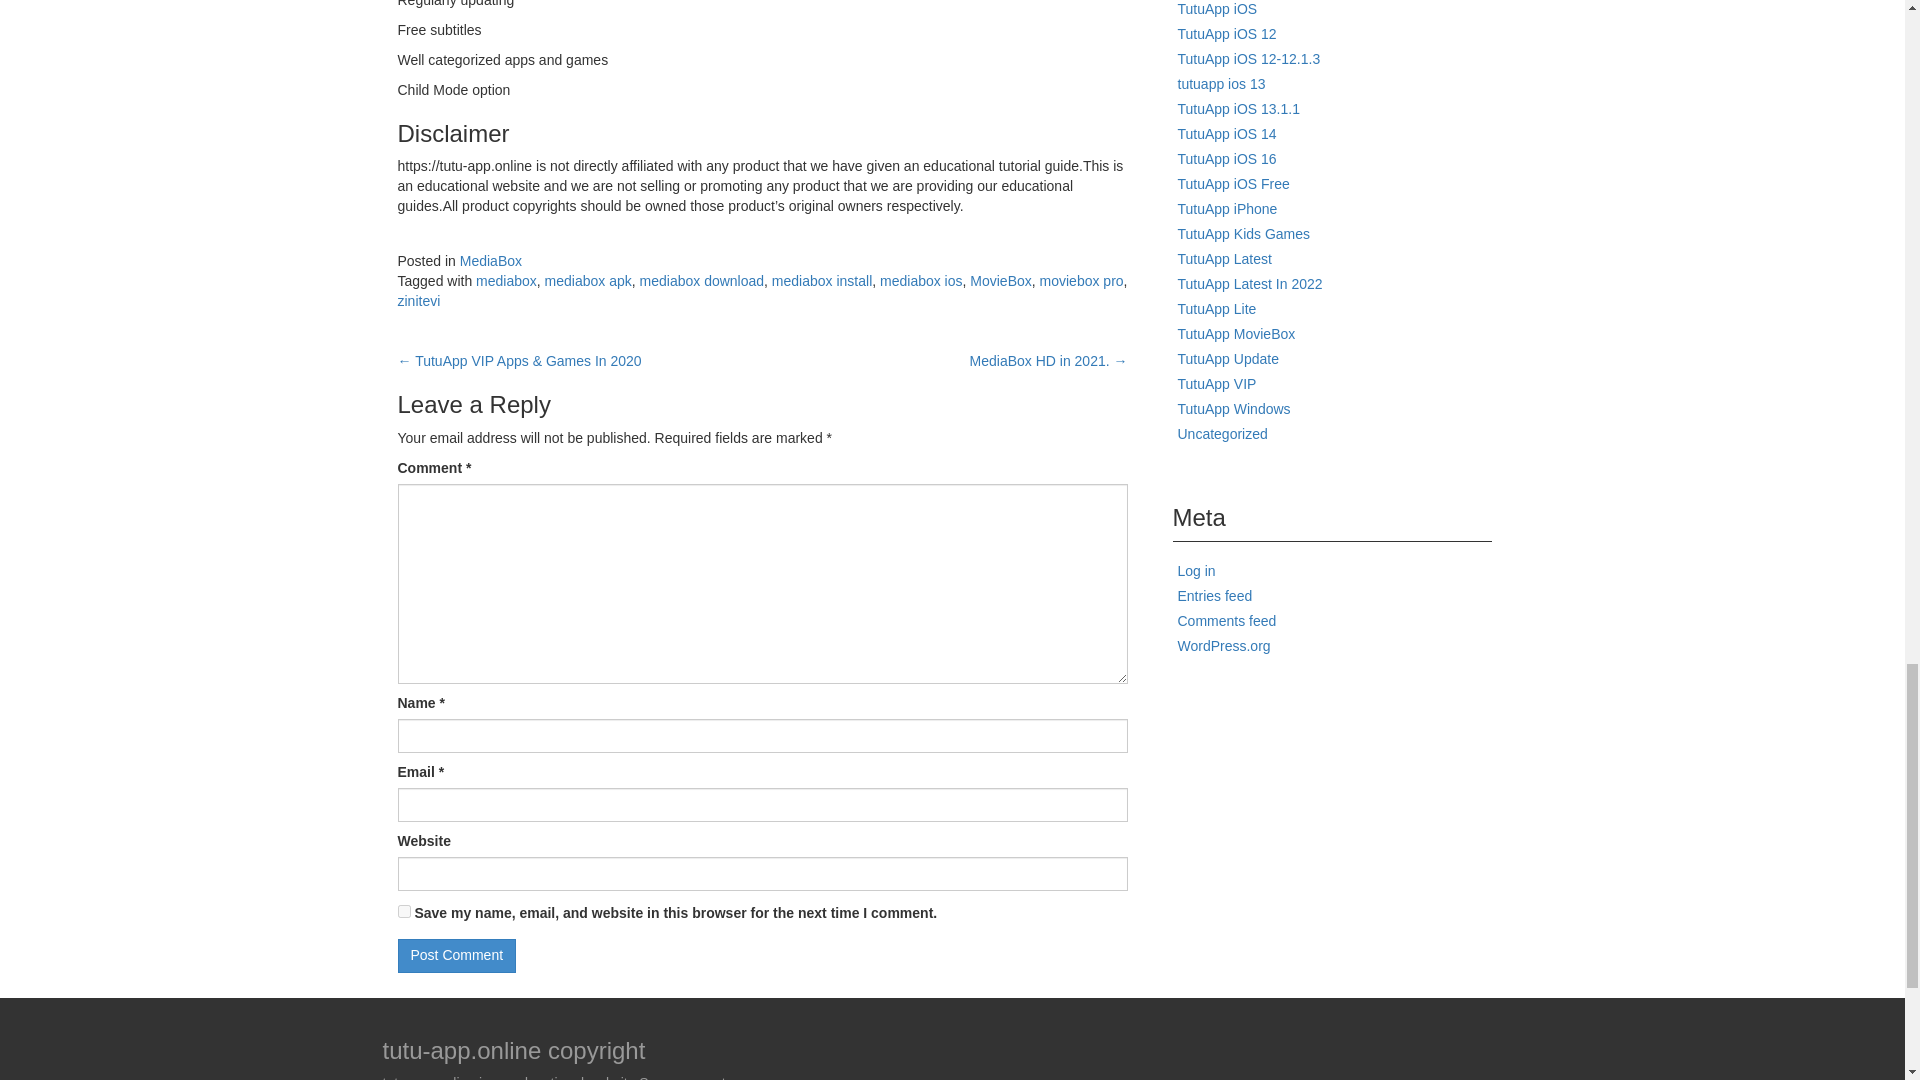 The height and width of the screenshot is (1080, 1920). Describe the element at coordinates (702, 281) in the screenshot. I see `mediabox download` at that location.